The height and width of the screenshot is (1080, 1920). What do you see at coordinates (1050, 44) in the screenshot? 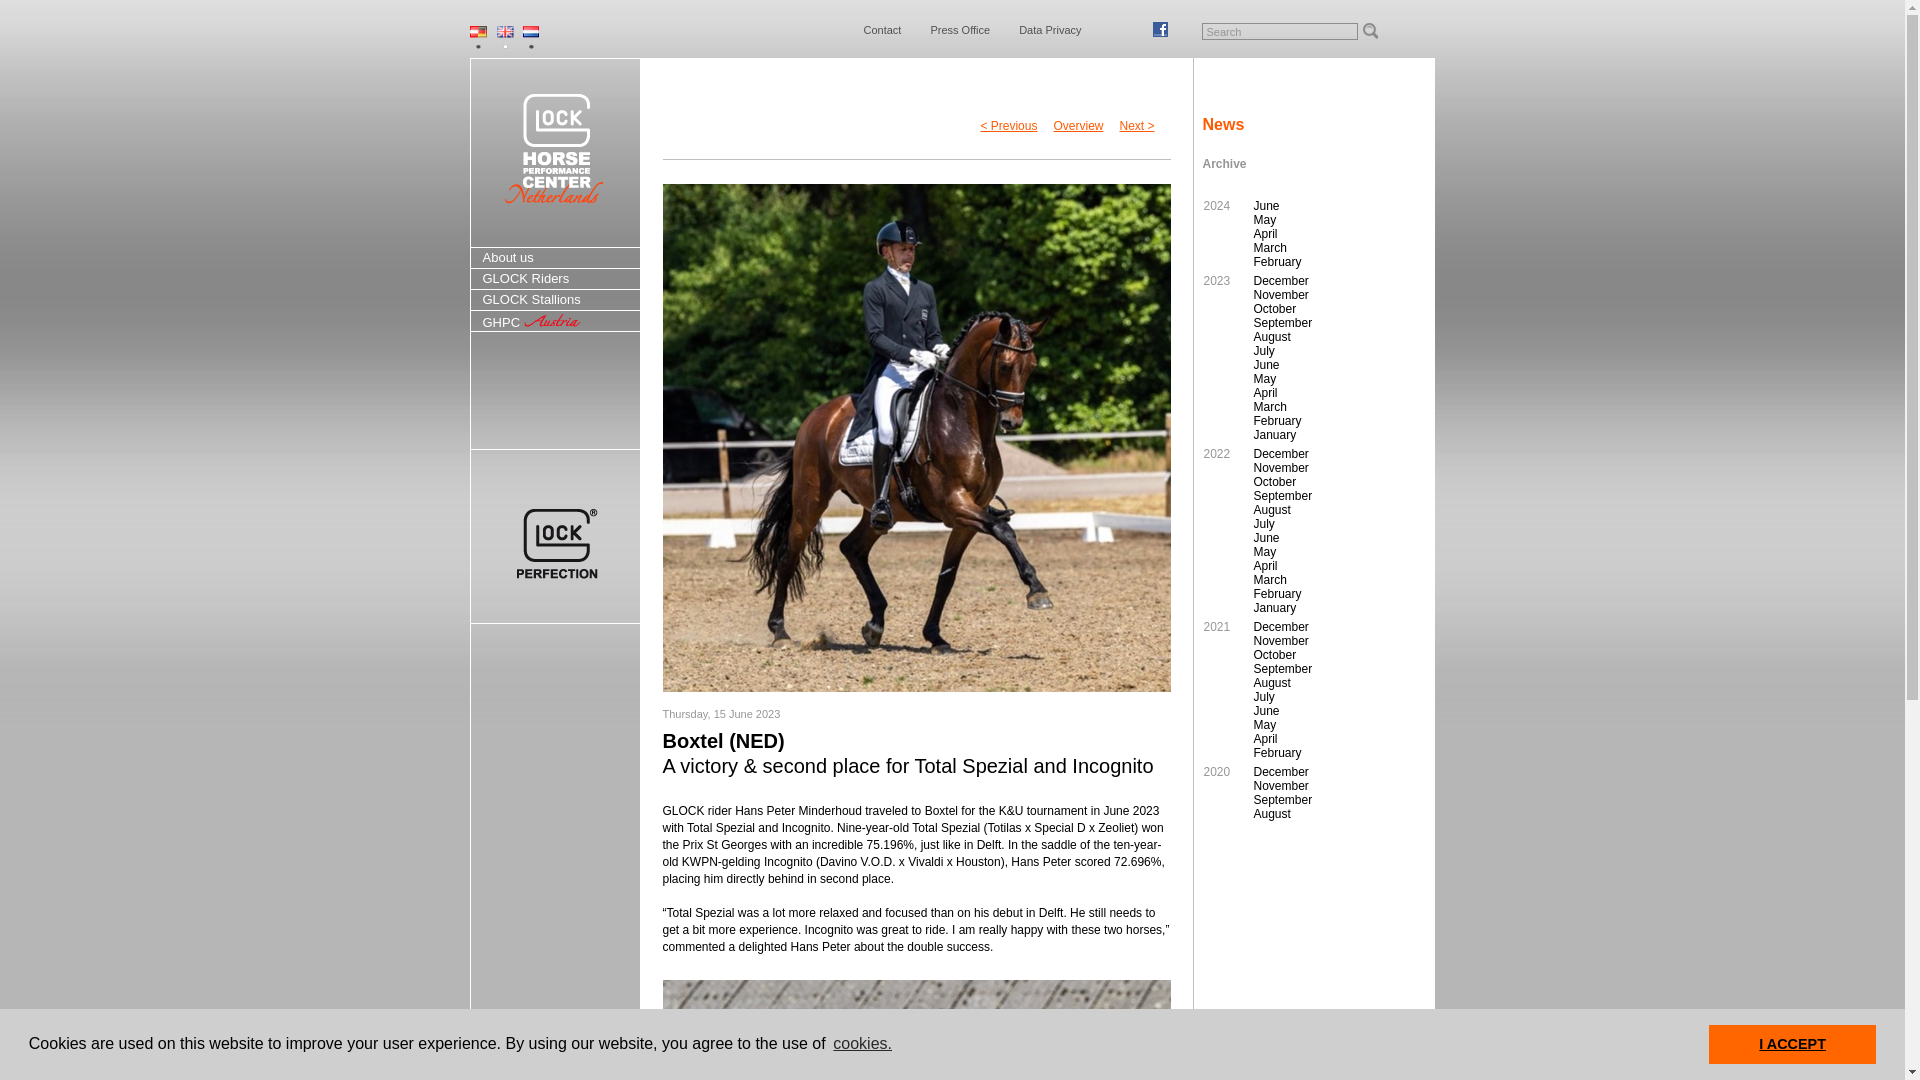
I see `Data Privacy` at bounding box center [1050, 44].